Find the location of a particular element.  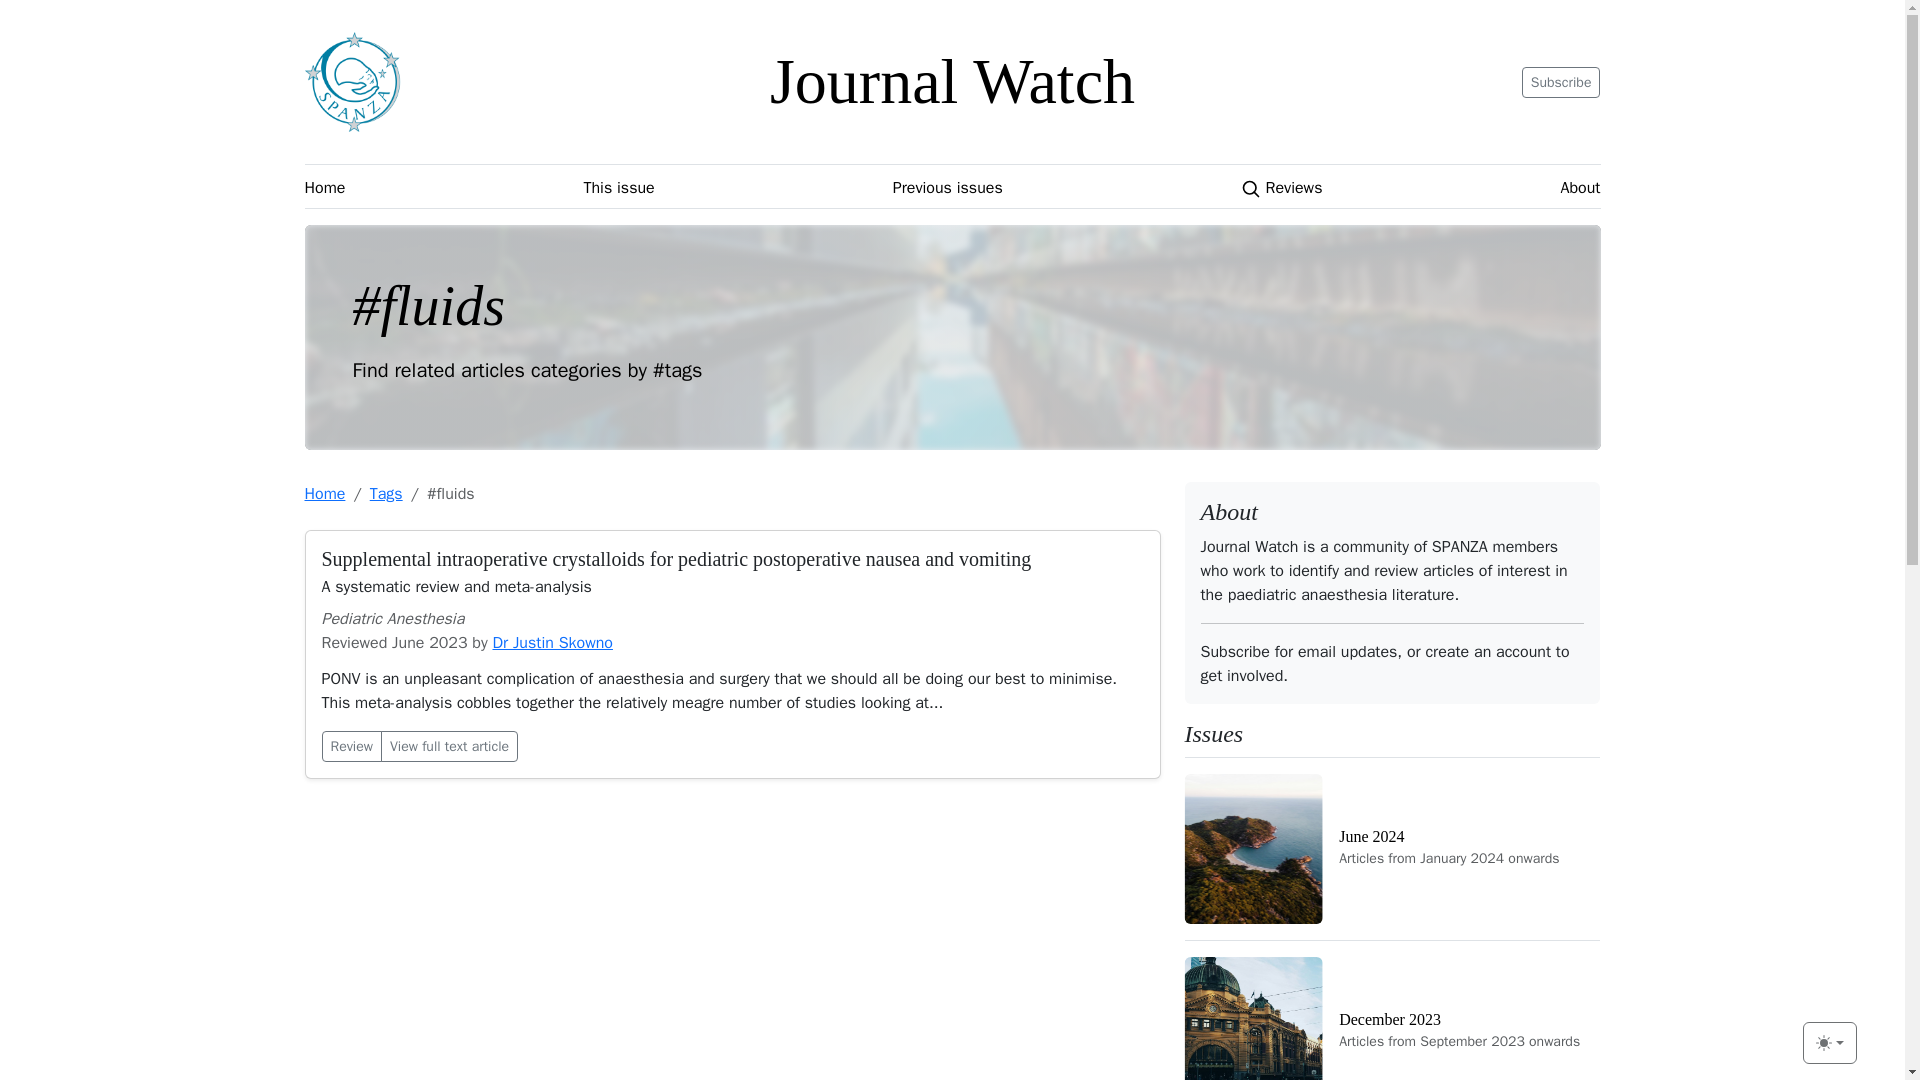

About is located at coordinates (352, 746).